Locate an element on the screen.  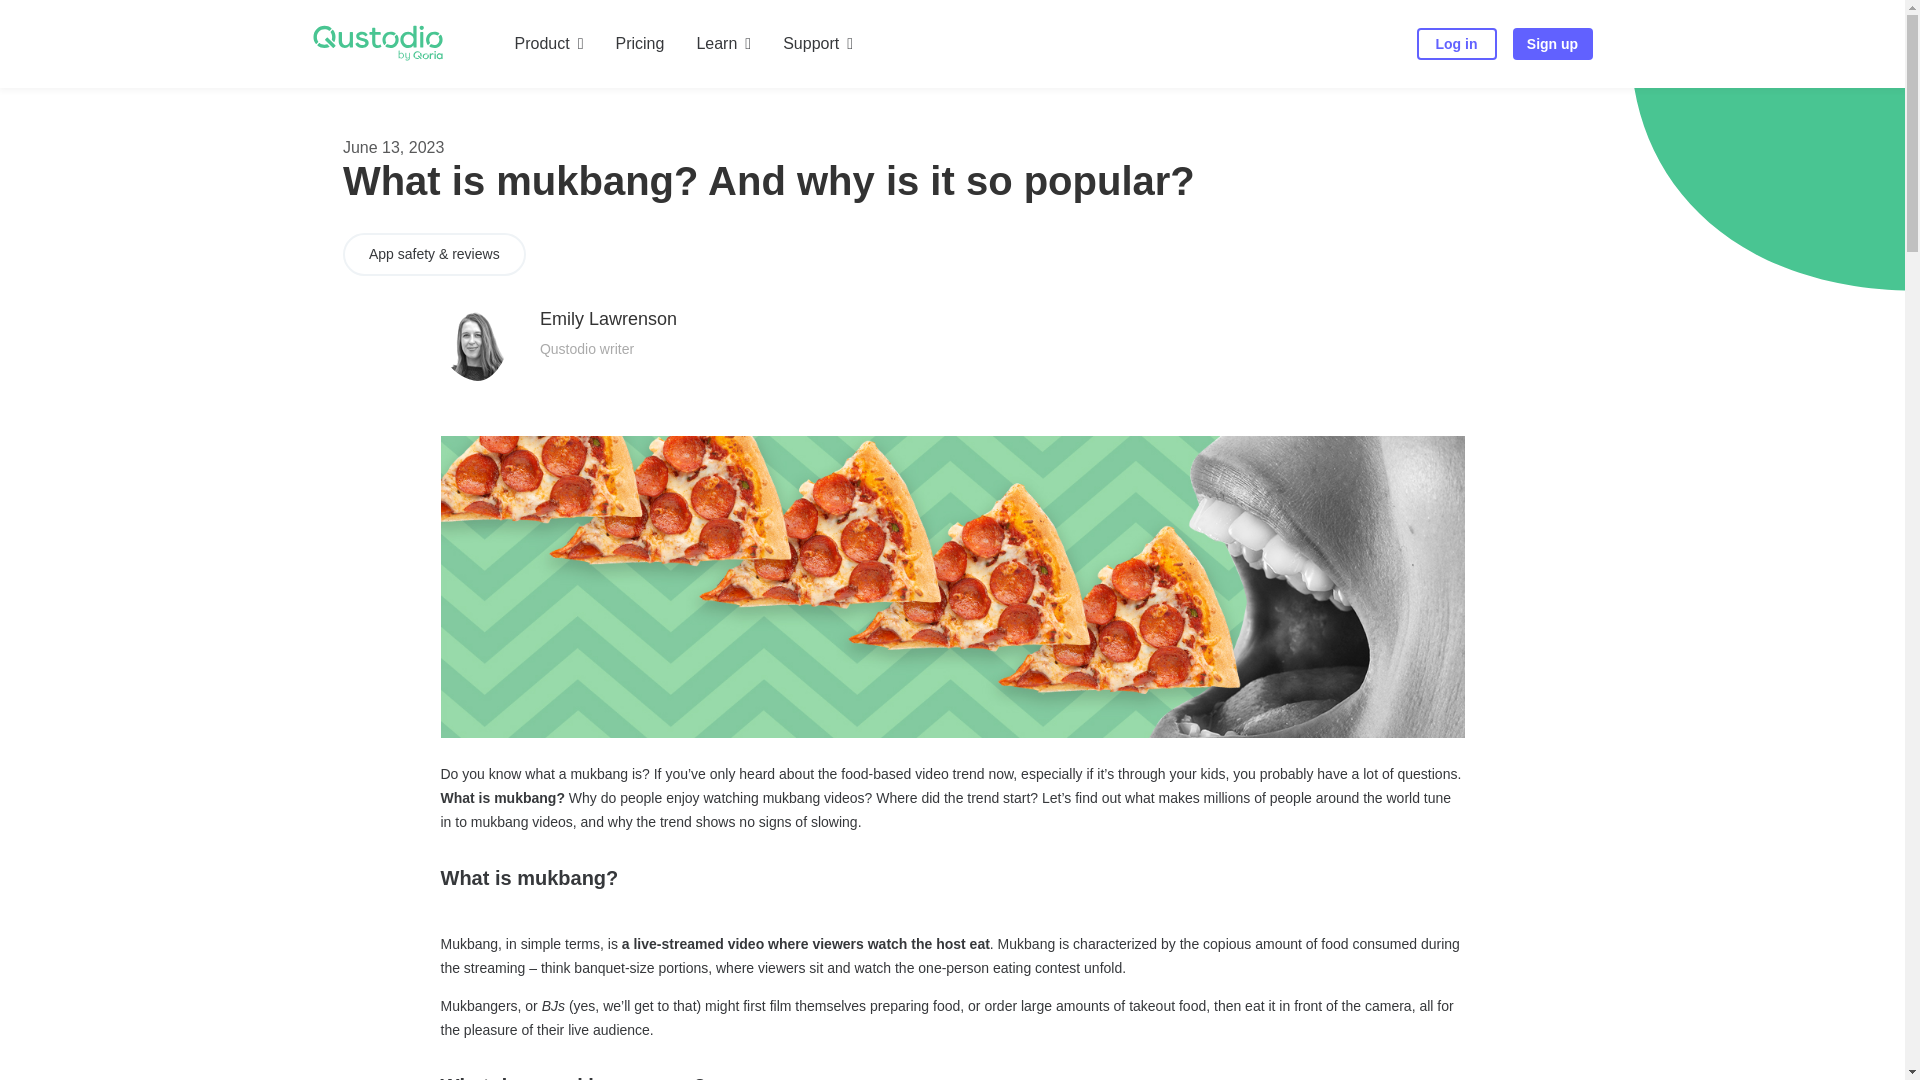
Support is located at coordinates (818, 55).